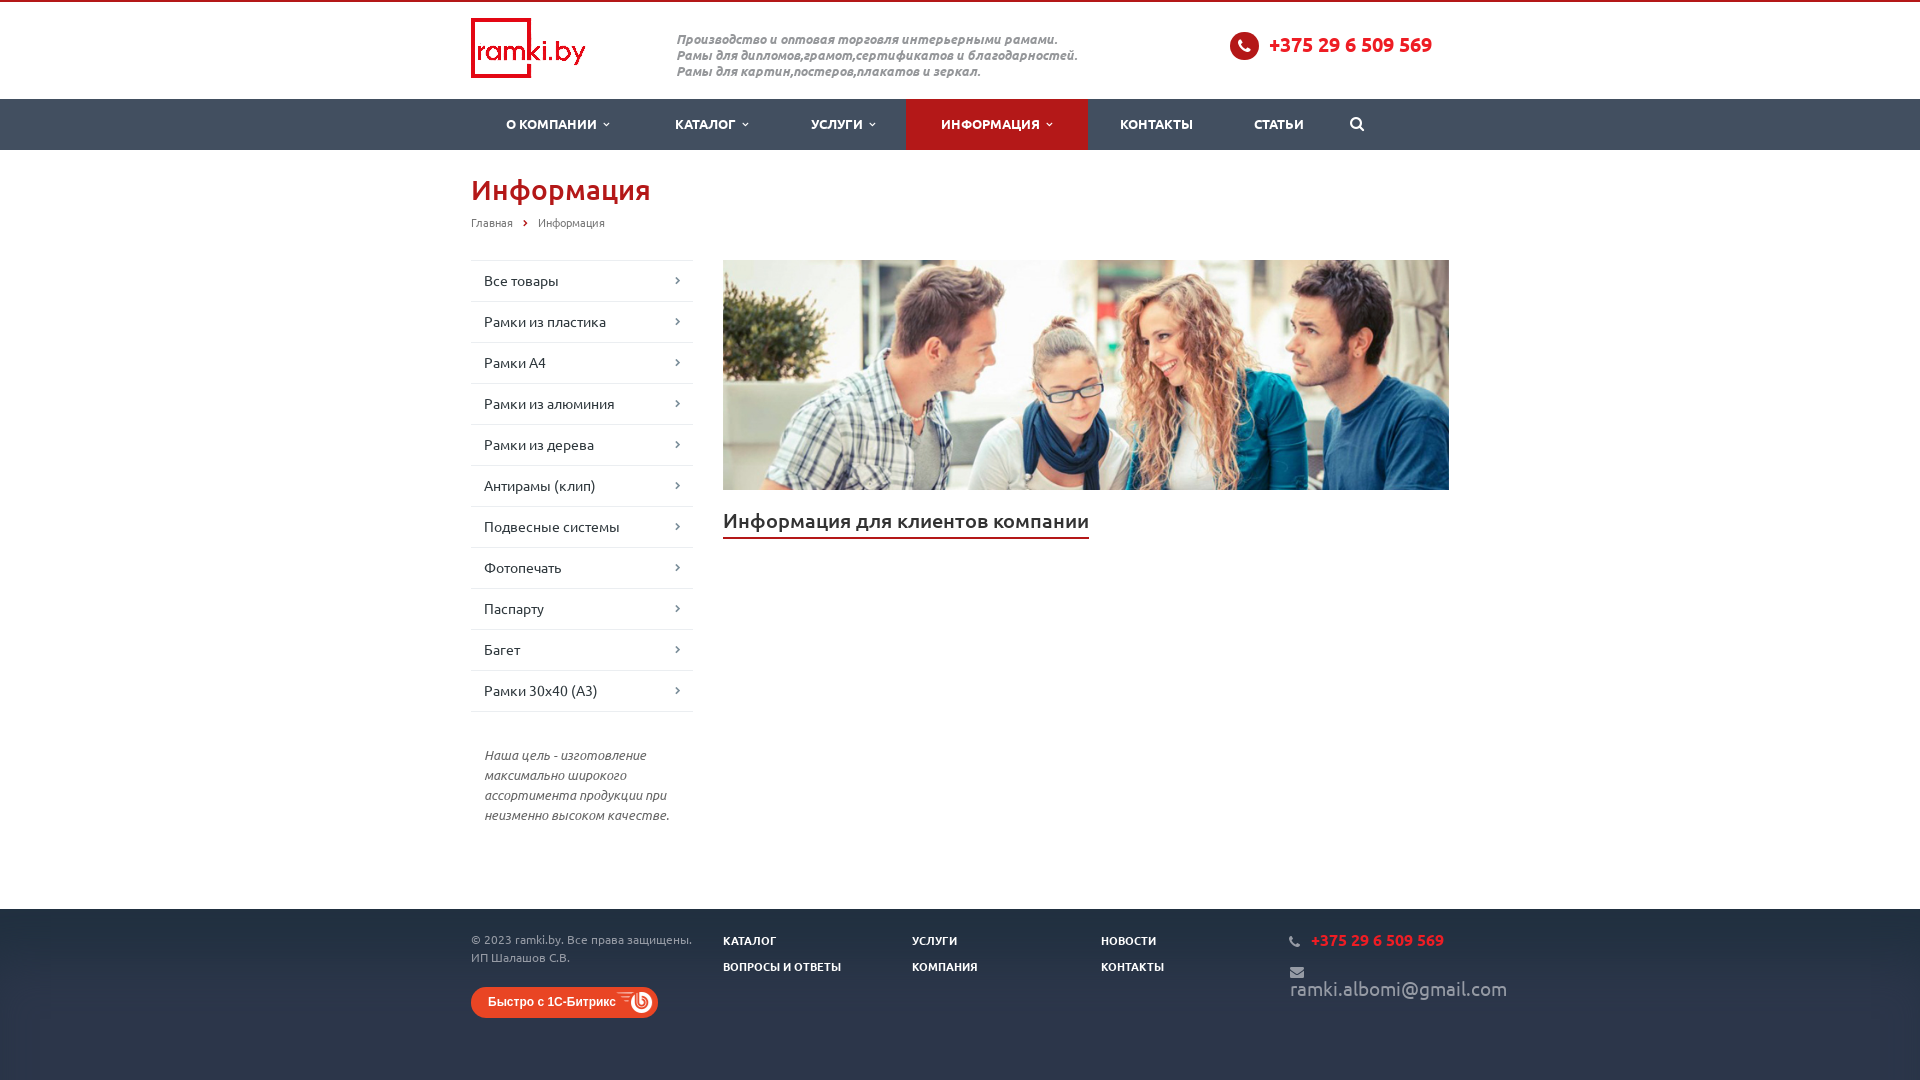  What do you see at coordinates (1398, 991) in the screenshot?
I see `ramki.albomi@gmail.com` at bounding box center [1398, 991].